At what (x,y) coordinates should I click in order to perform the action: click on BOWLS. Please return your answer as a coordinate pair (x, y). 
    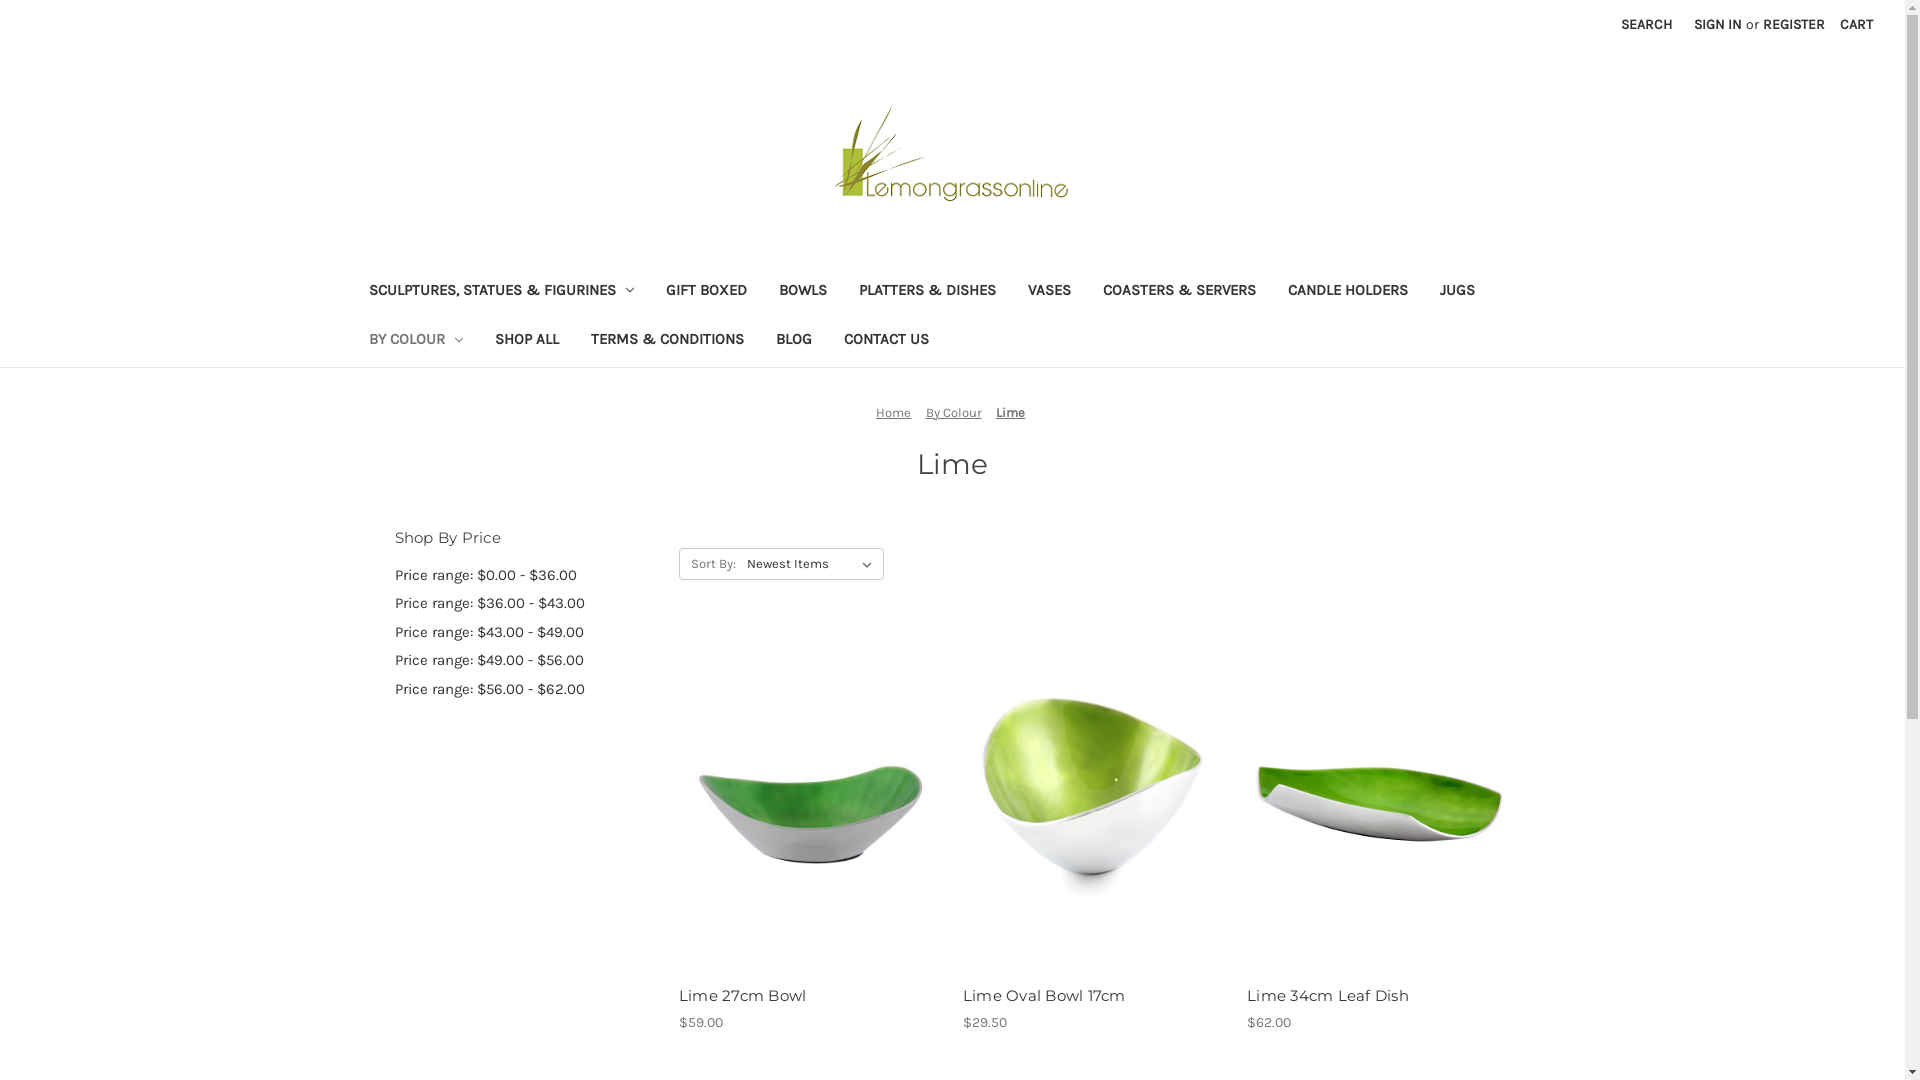
    Looking at the image, I should click on (803, 292).